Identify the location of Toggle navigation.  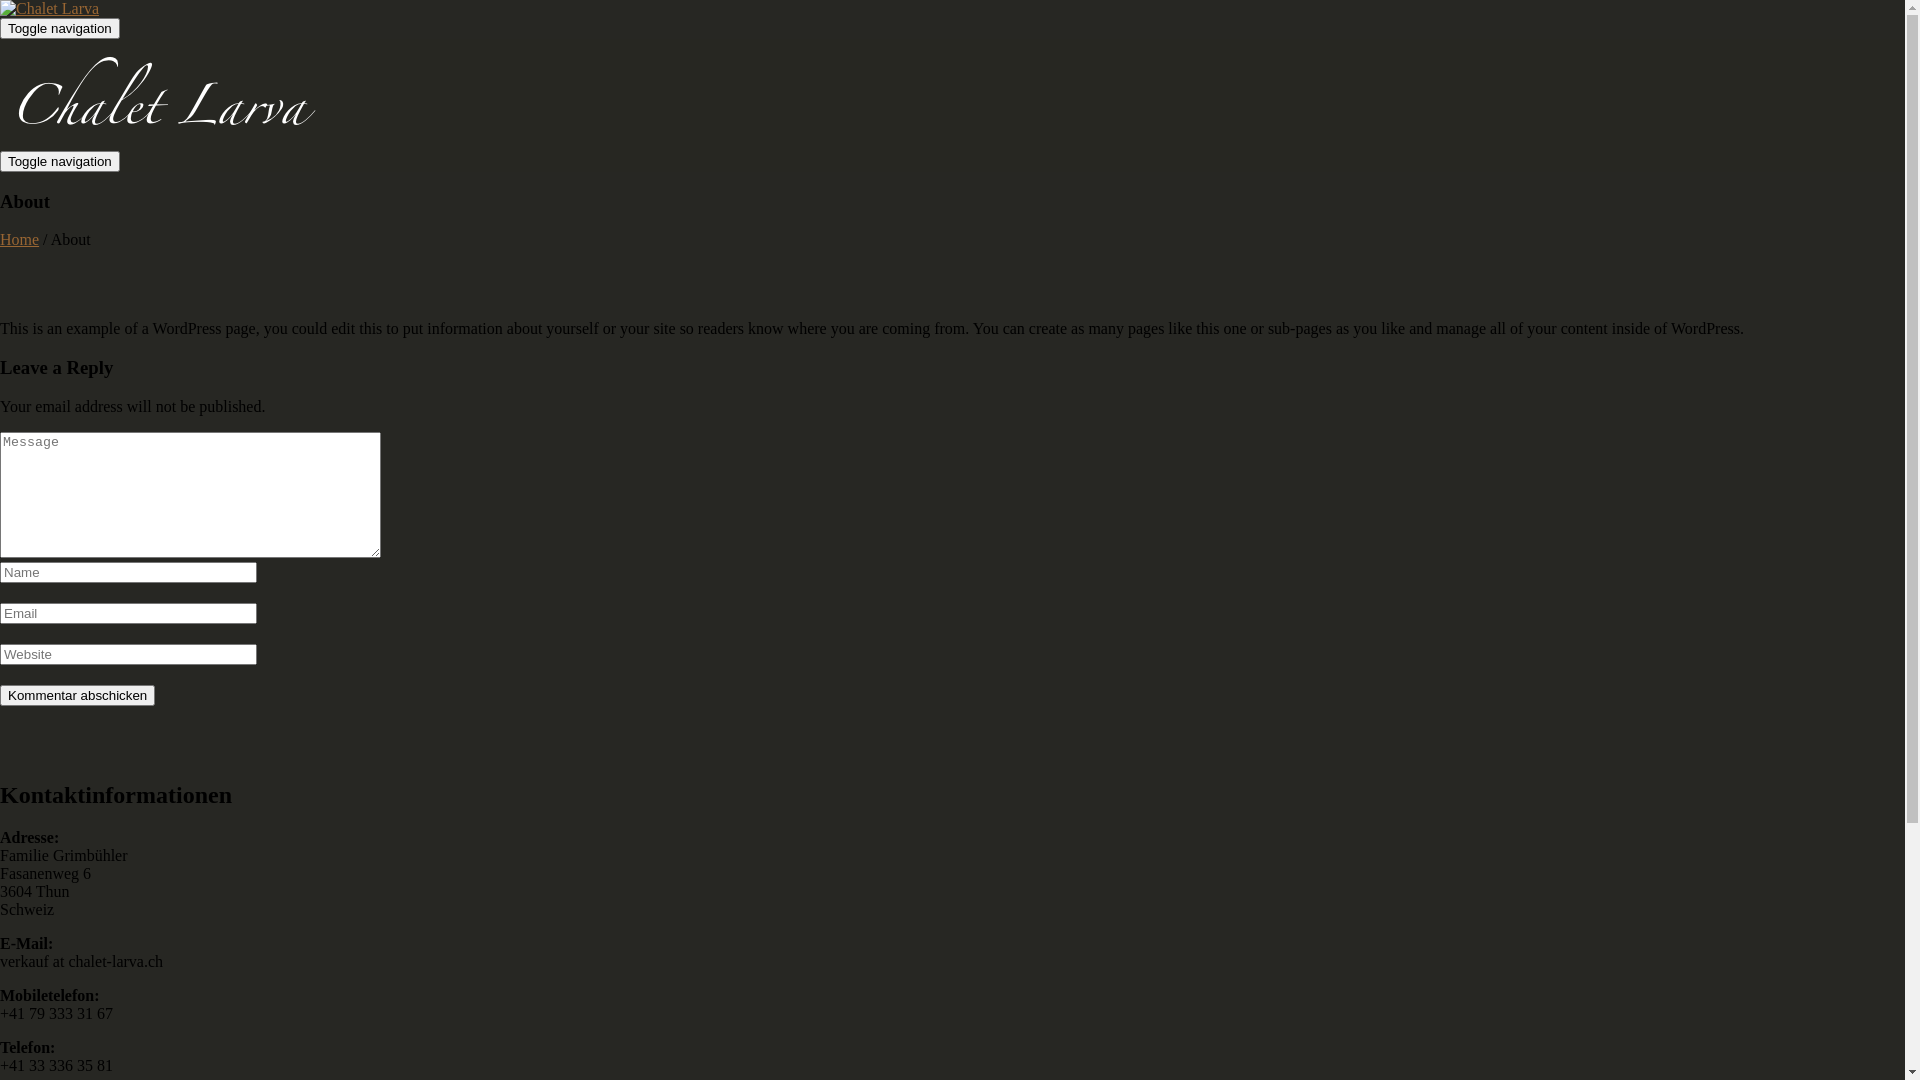
(60, 162).